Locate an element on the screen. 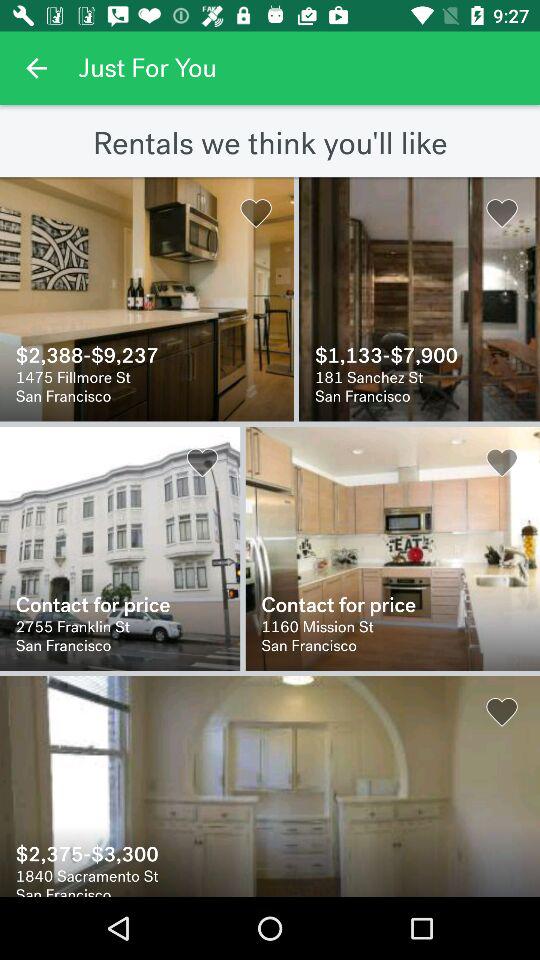 The image size is (540, 960). previous the app is located at coordinates (36, 68).